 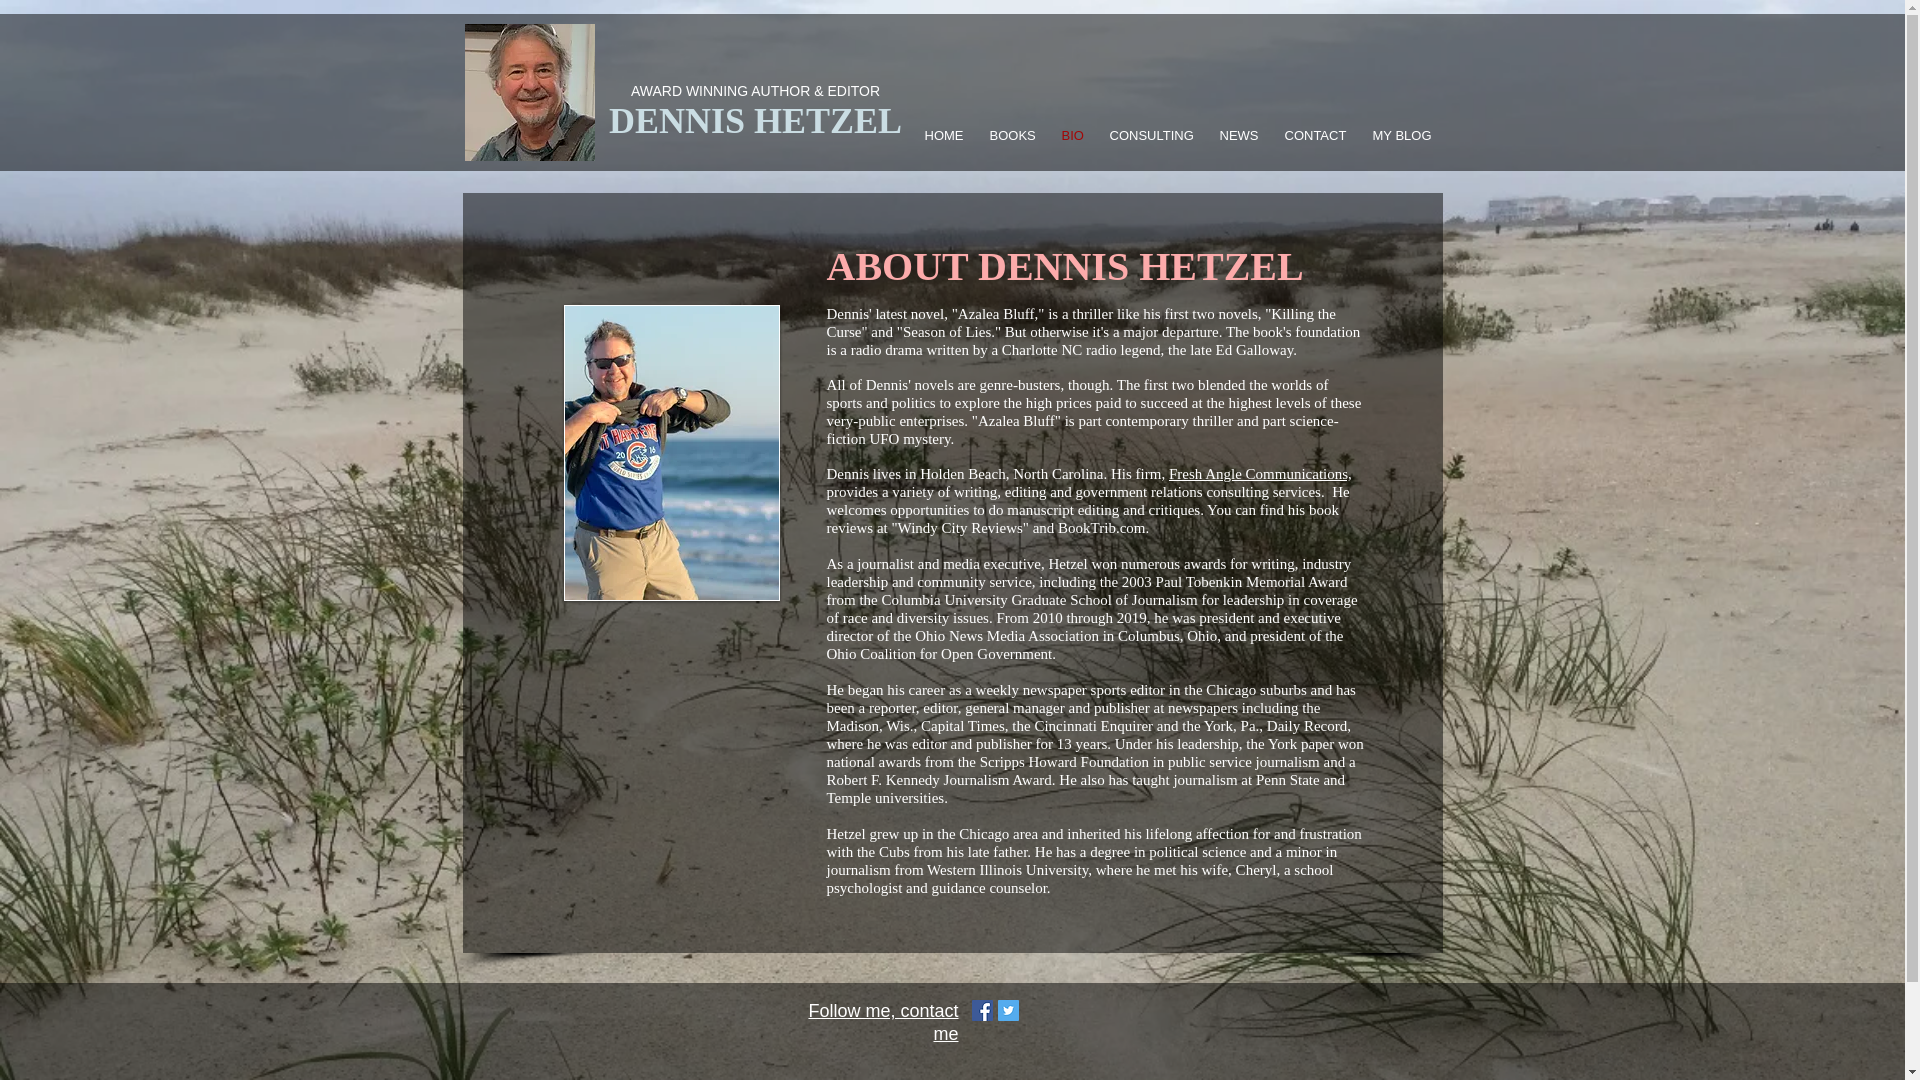 I want to click on DENNIS HETZEL, so click(x=755, y=121).